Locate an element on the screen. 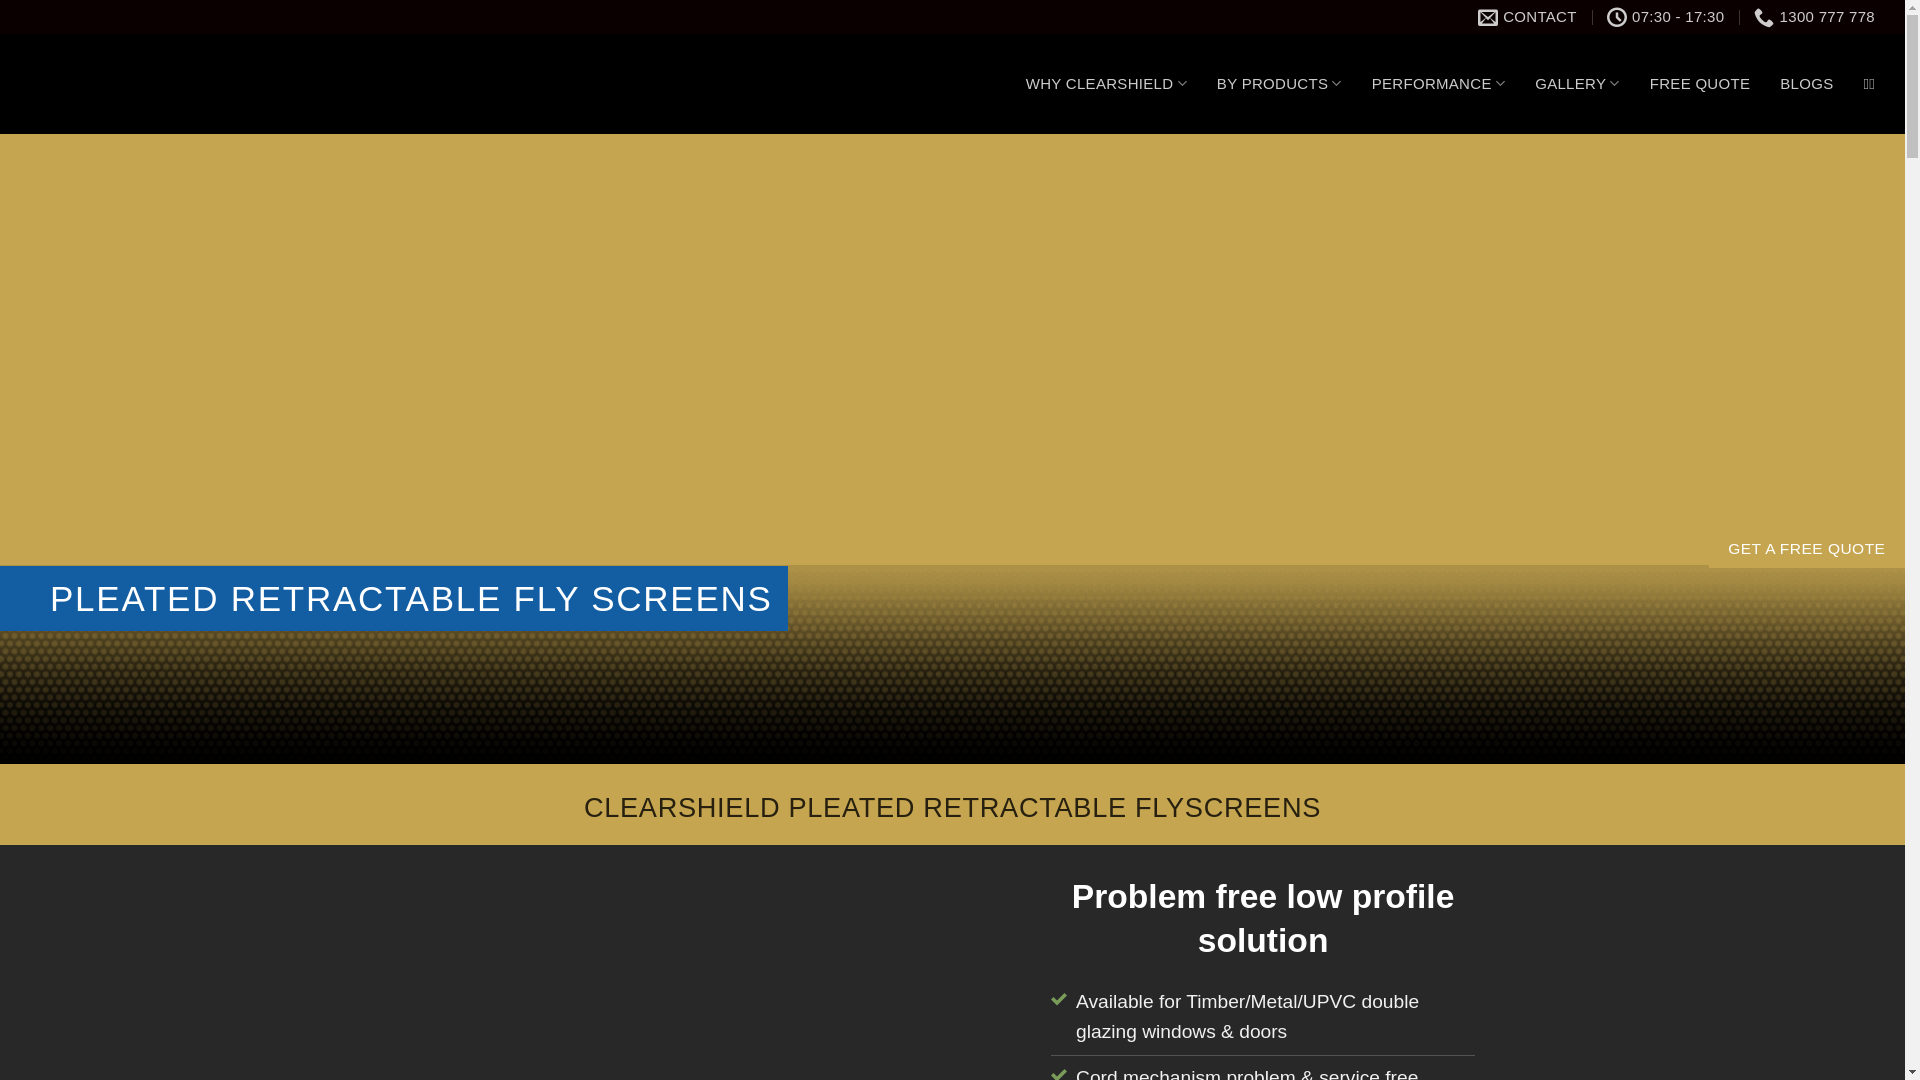 The image size is (1920, 1080). 1300 777 778 is located at coordinates (1814, 17).